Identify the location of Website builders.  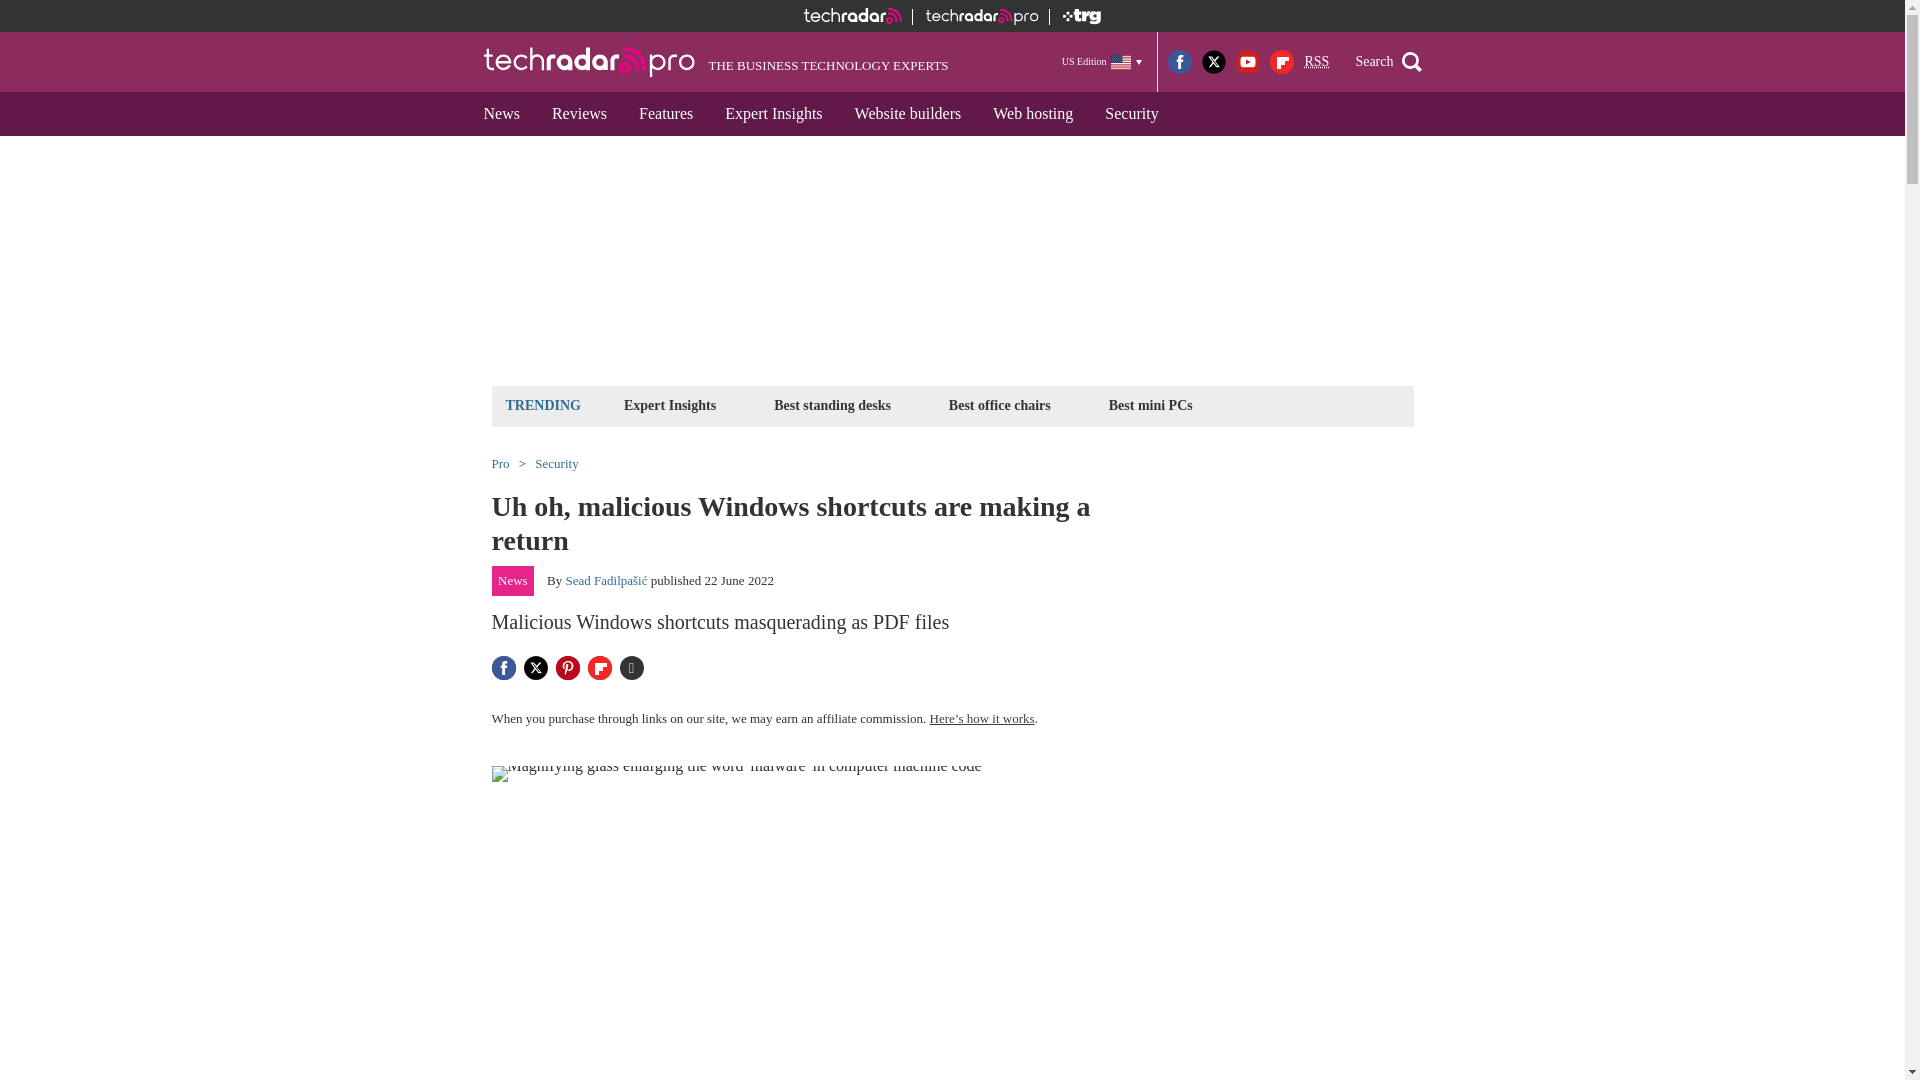
(908, 114).